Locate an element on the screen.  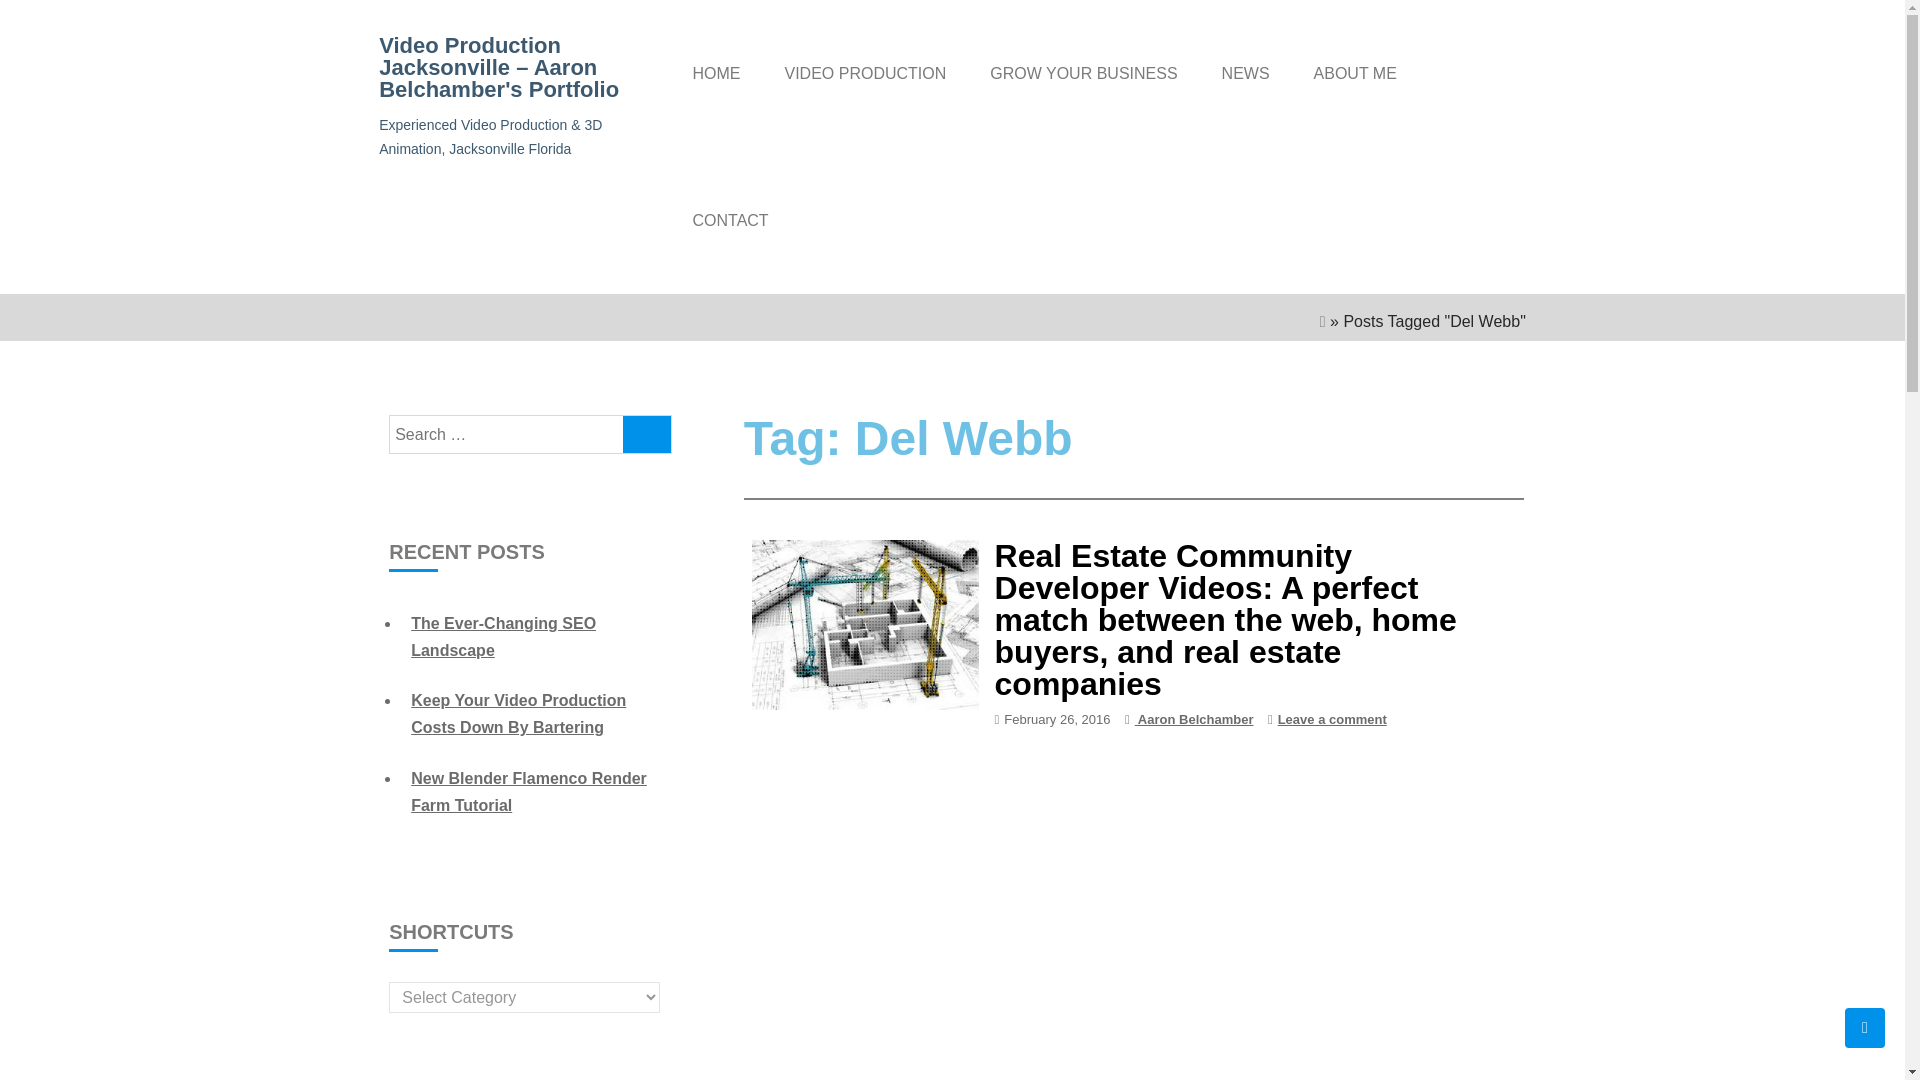
Keep Your Video Production Costs Down By Bartering is located at coordinates (518, 714).